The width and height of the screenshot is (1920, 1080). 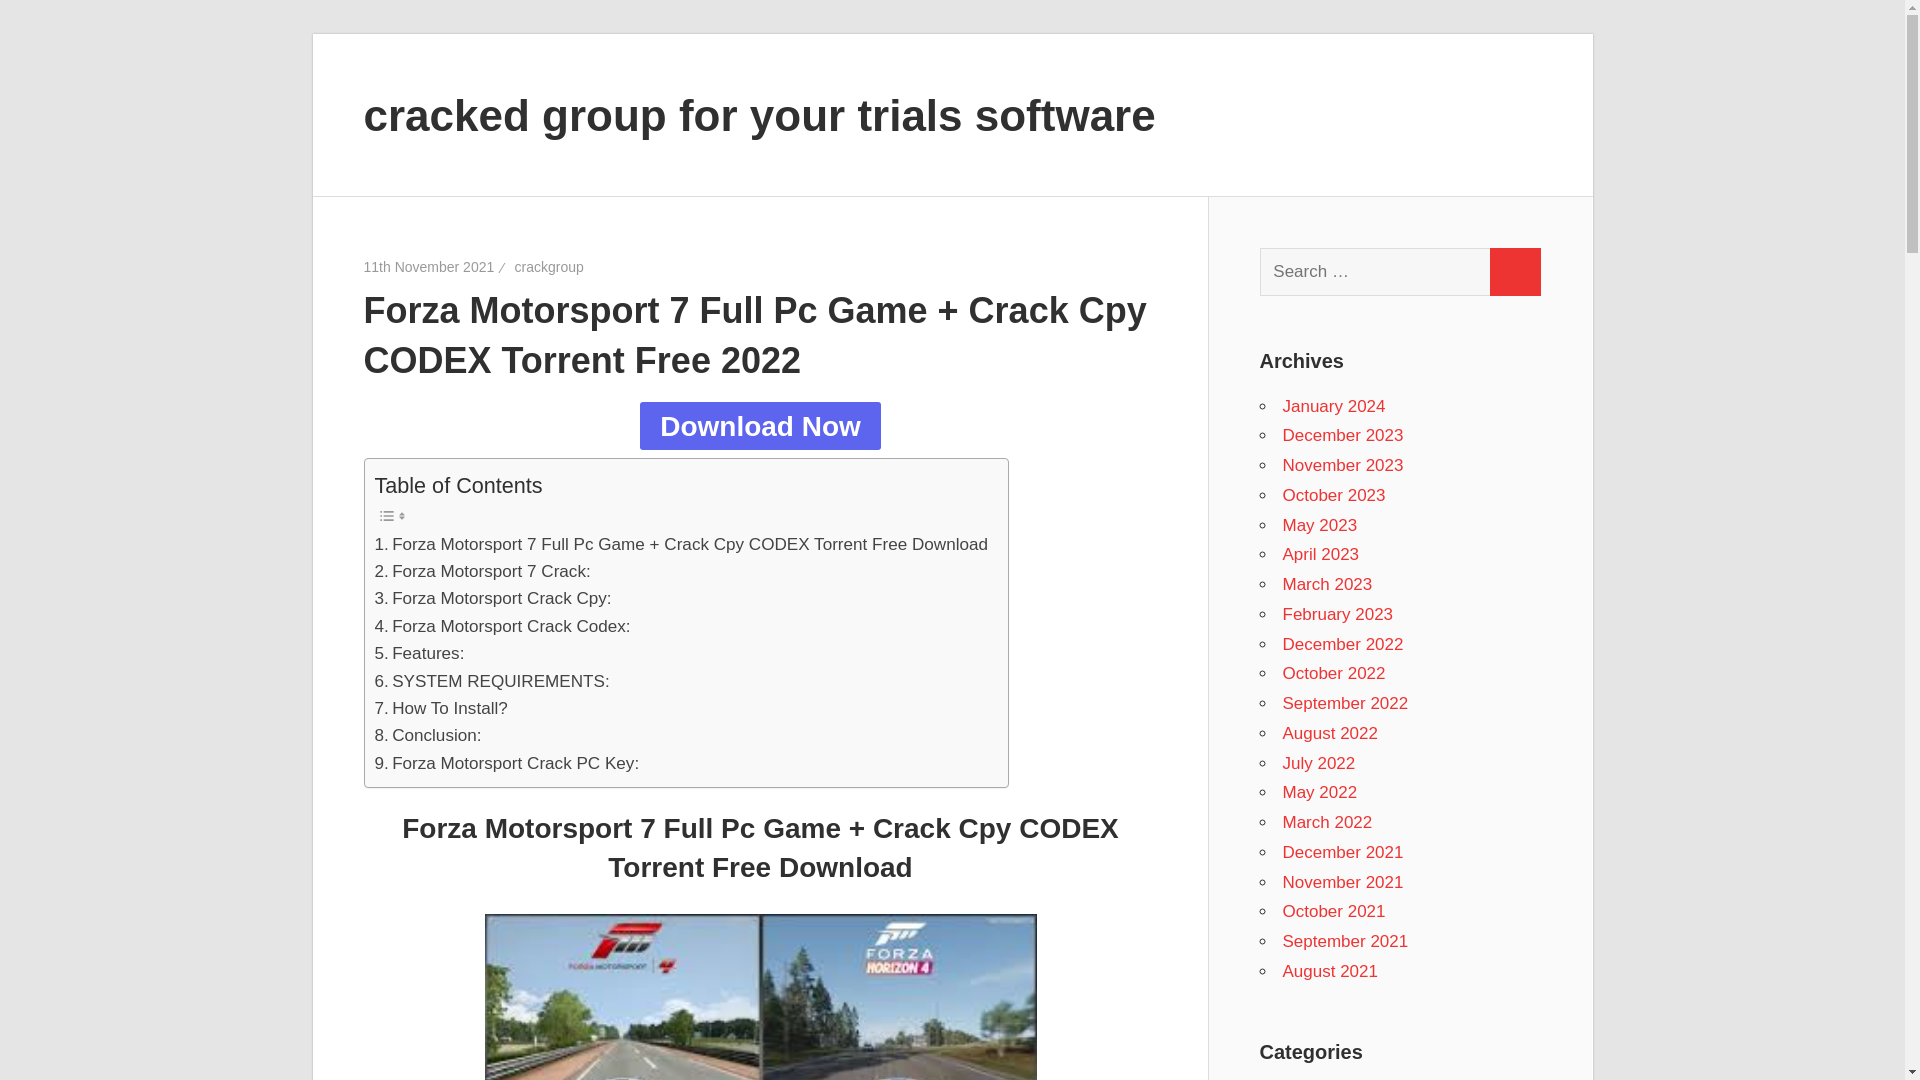 What do you see at coordinates (548, 267) in the screenshot?
I see `crackgroup` at bounding box center [548, 267].